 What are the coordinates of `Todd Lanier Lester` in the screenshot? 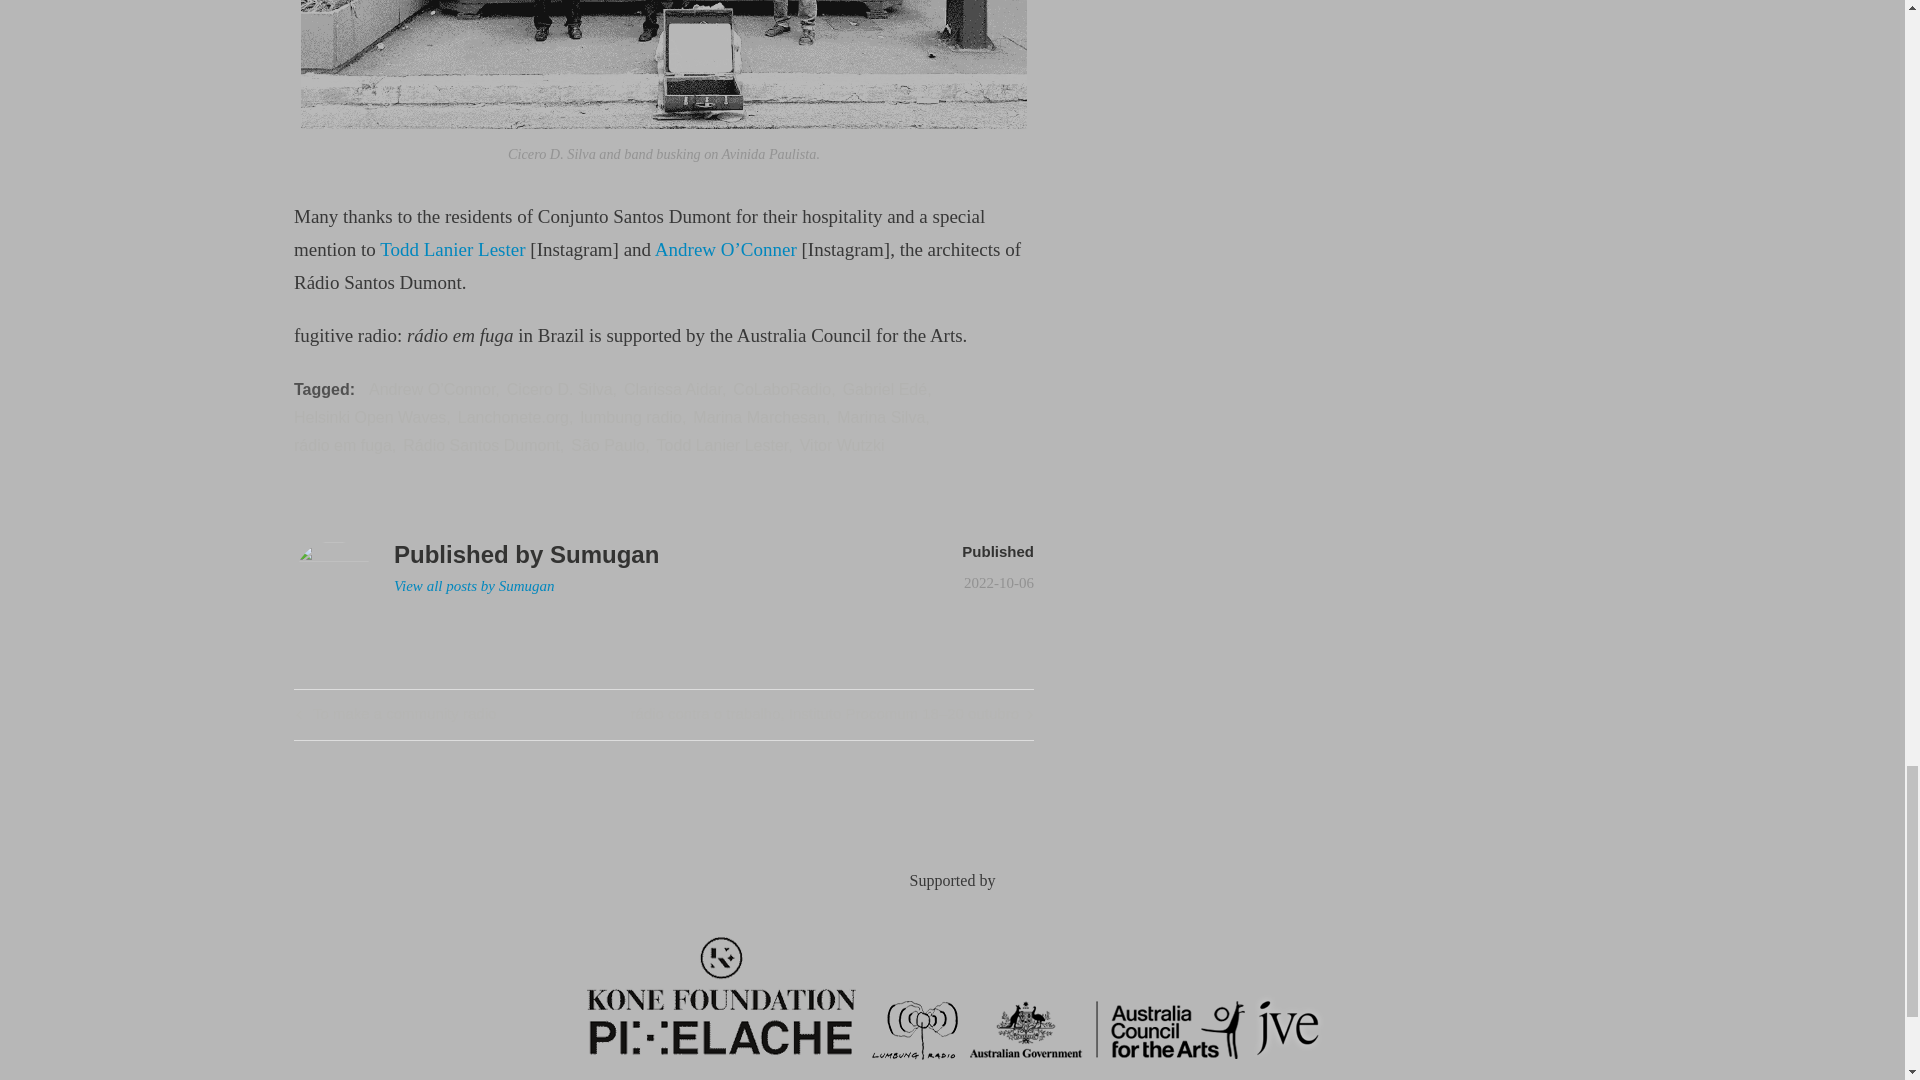 It's located at (394, 714).